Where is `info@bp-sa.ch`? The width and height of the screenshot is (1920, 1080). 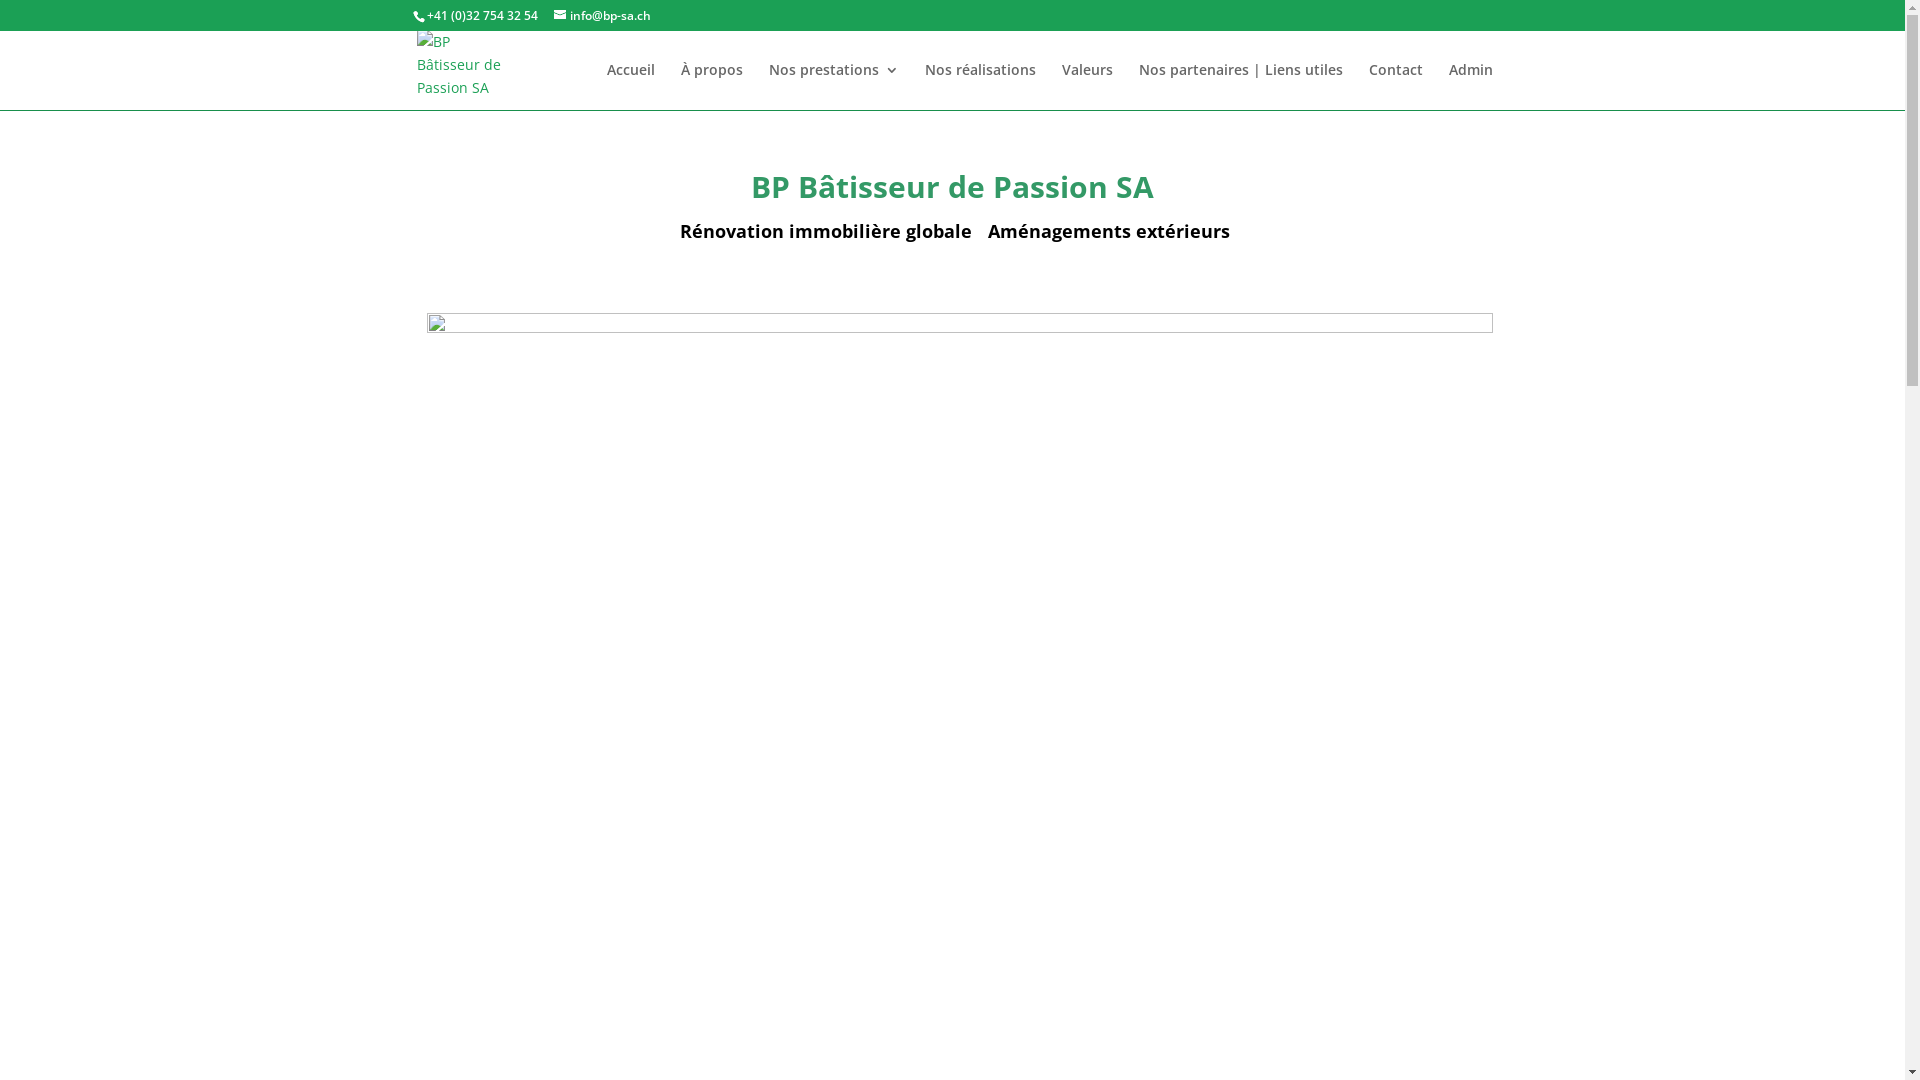
info@bp-sa.ch is located at coordinates (602, 16).